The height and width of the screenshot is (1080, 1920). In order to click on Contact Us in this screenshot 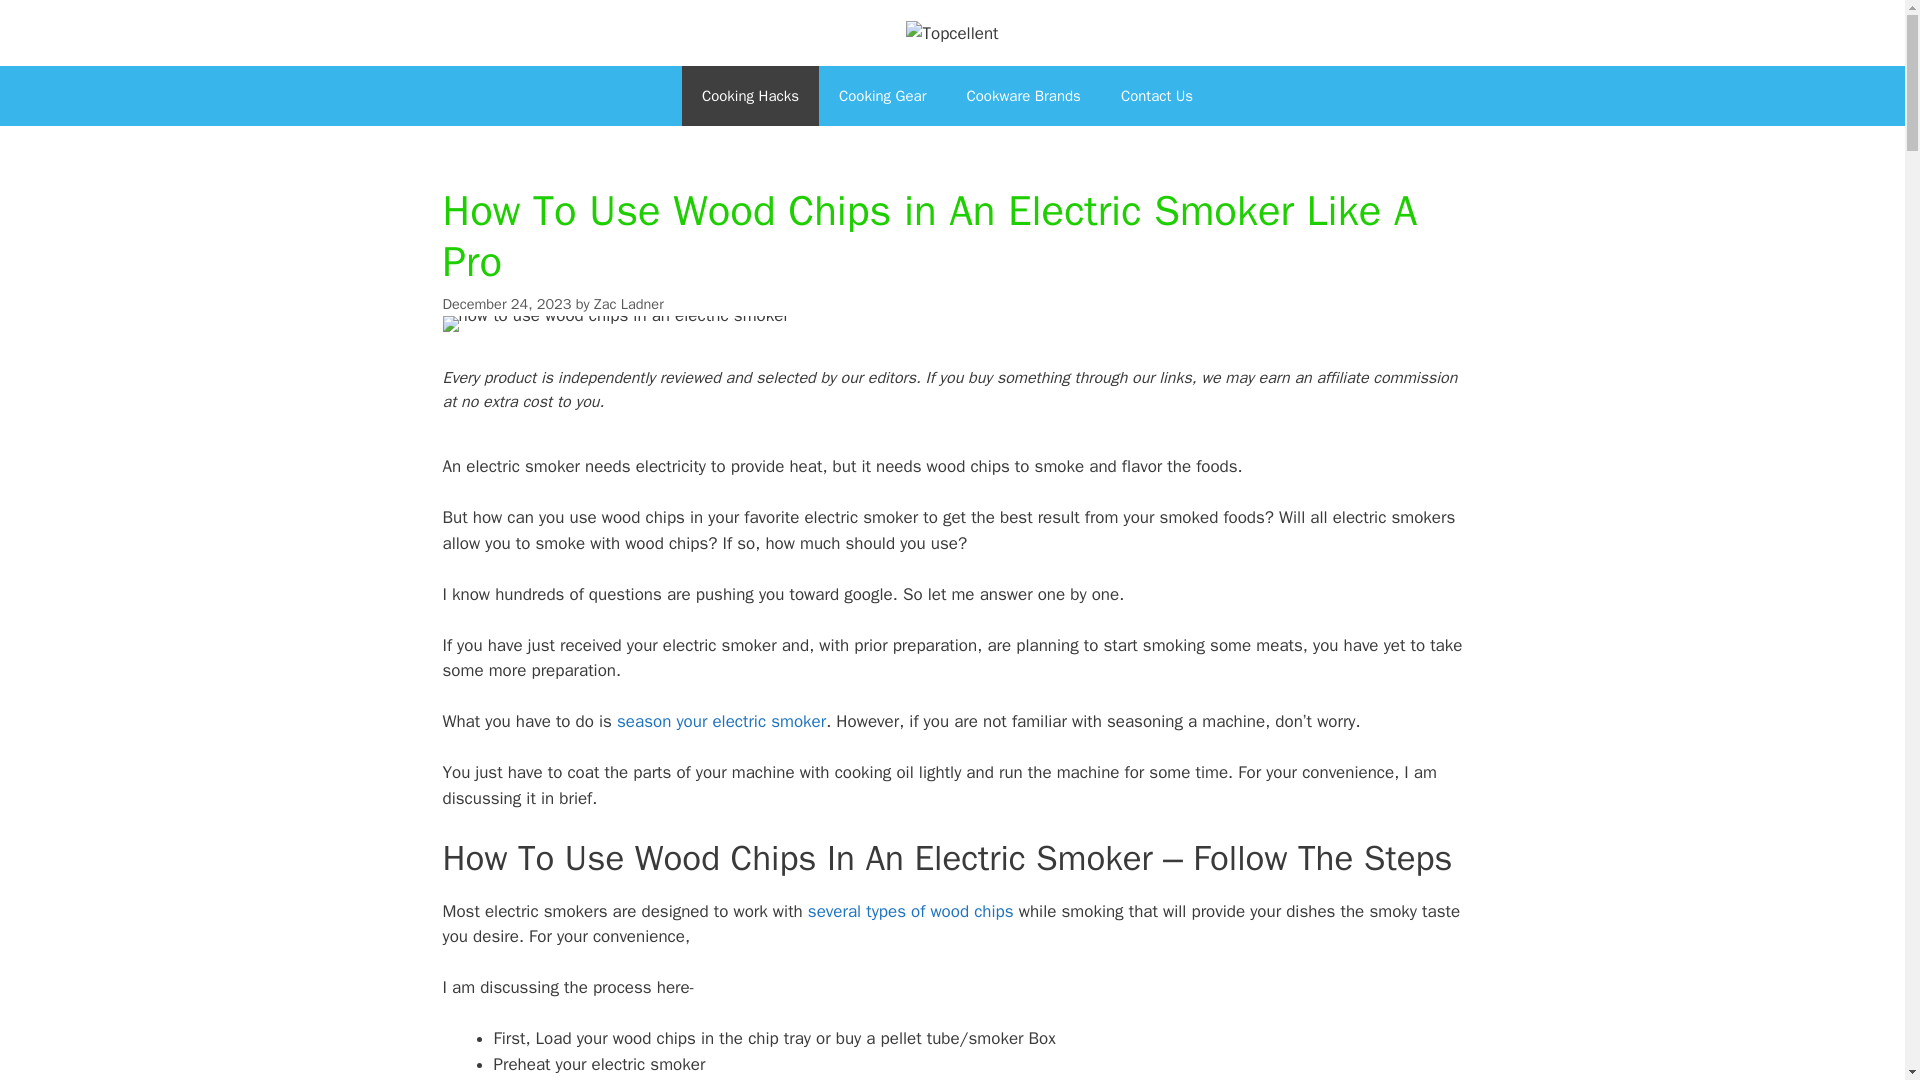, I will do `click(1162, 96)`.